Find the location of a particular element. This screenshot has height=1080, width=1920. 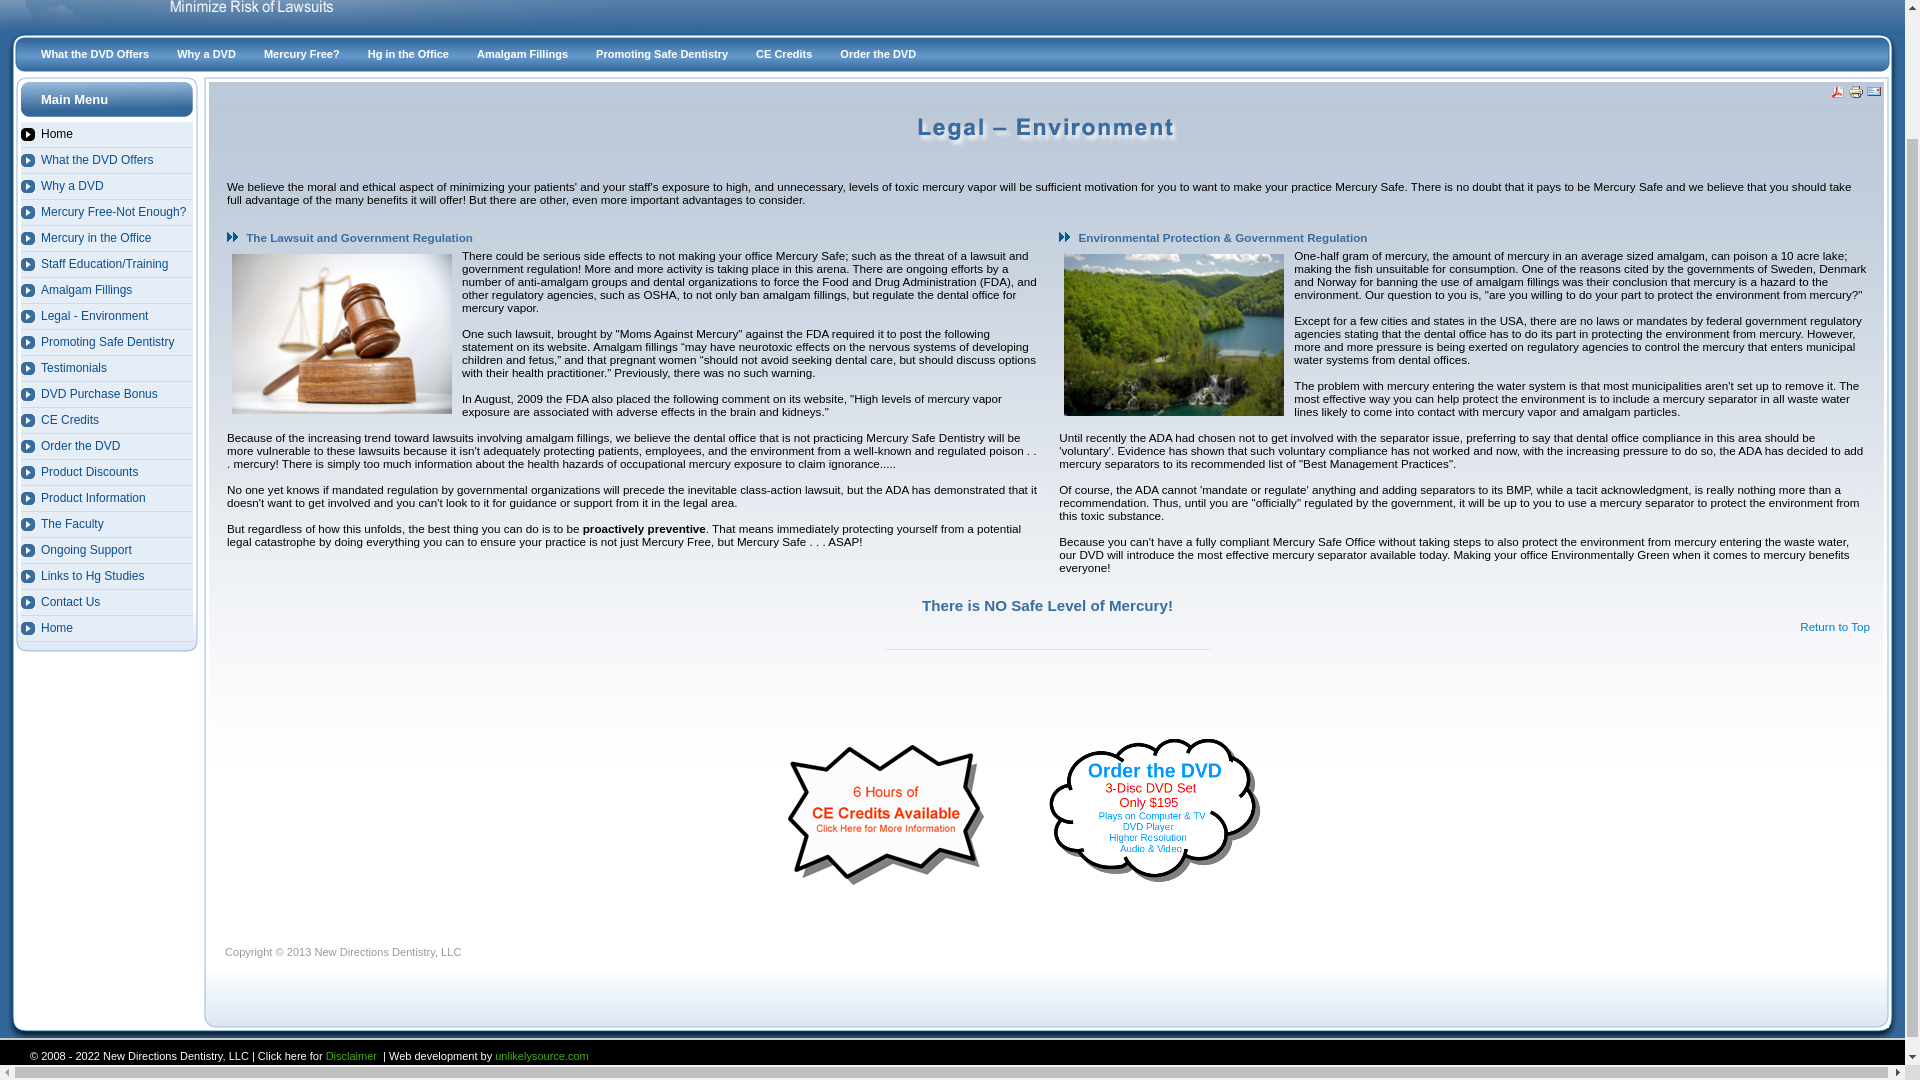

Product Discounts is located at coordinates (107, 473).